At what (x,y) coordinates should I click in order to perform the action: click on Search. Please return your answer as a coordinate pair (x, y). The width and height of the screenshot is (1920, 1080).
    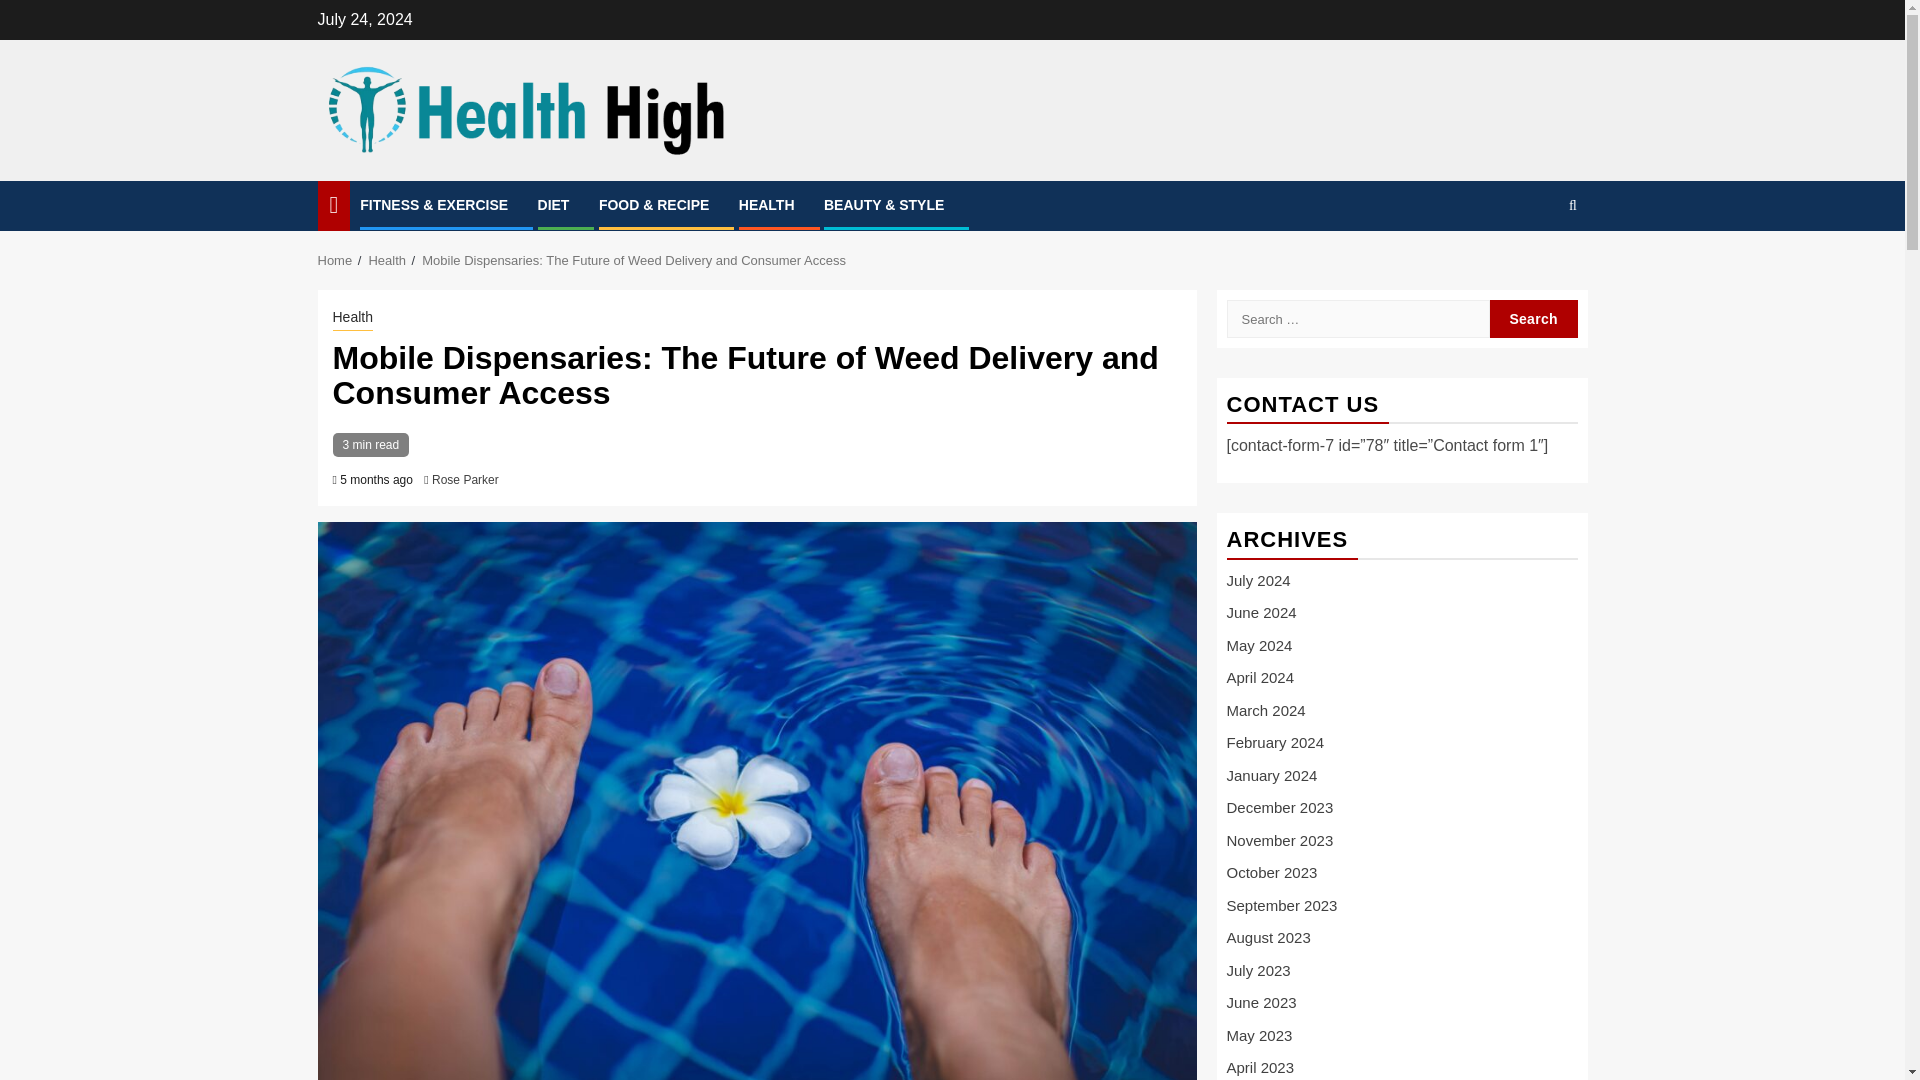
    Looking at the image, I should click on (1534, 267).